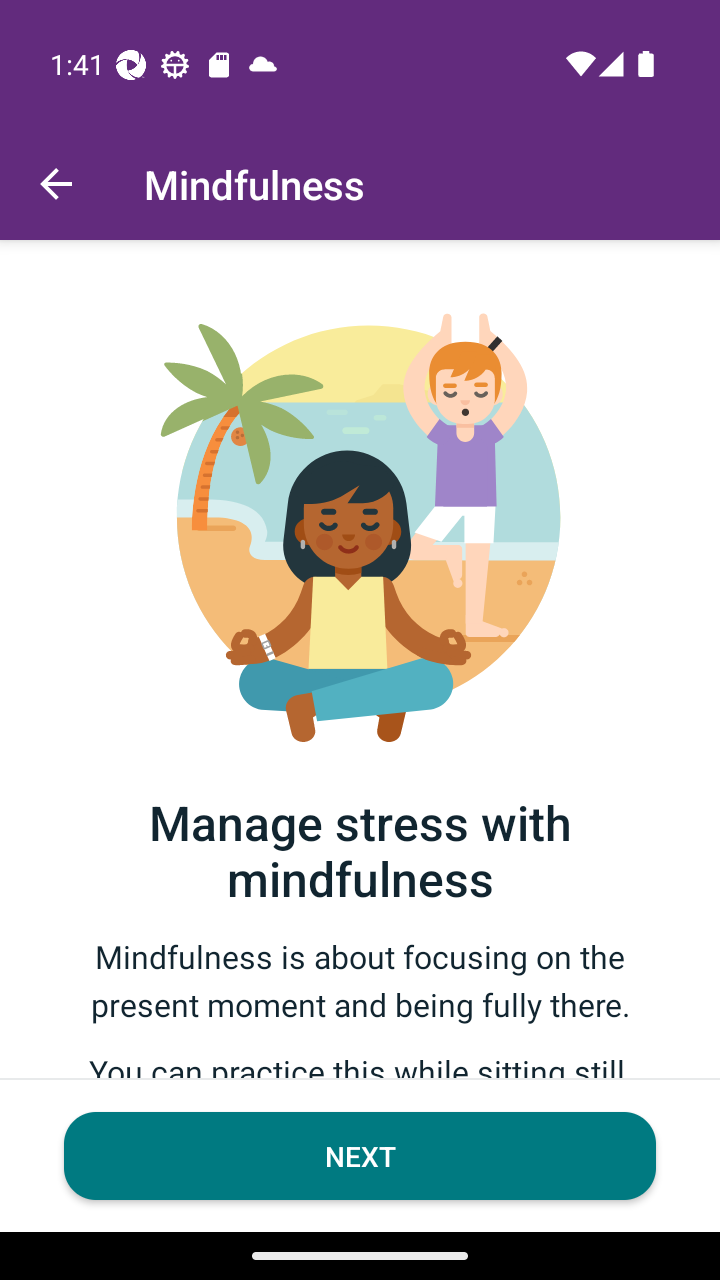 The image size is (720, 1280). I want to click on Navigate up, so click(56, 184).